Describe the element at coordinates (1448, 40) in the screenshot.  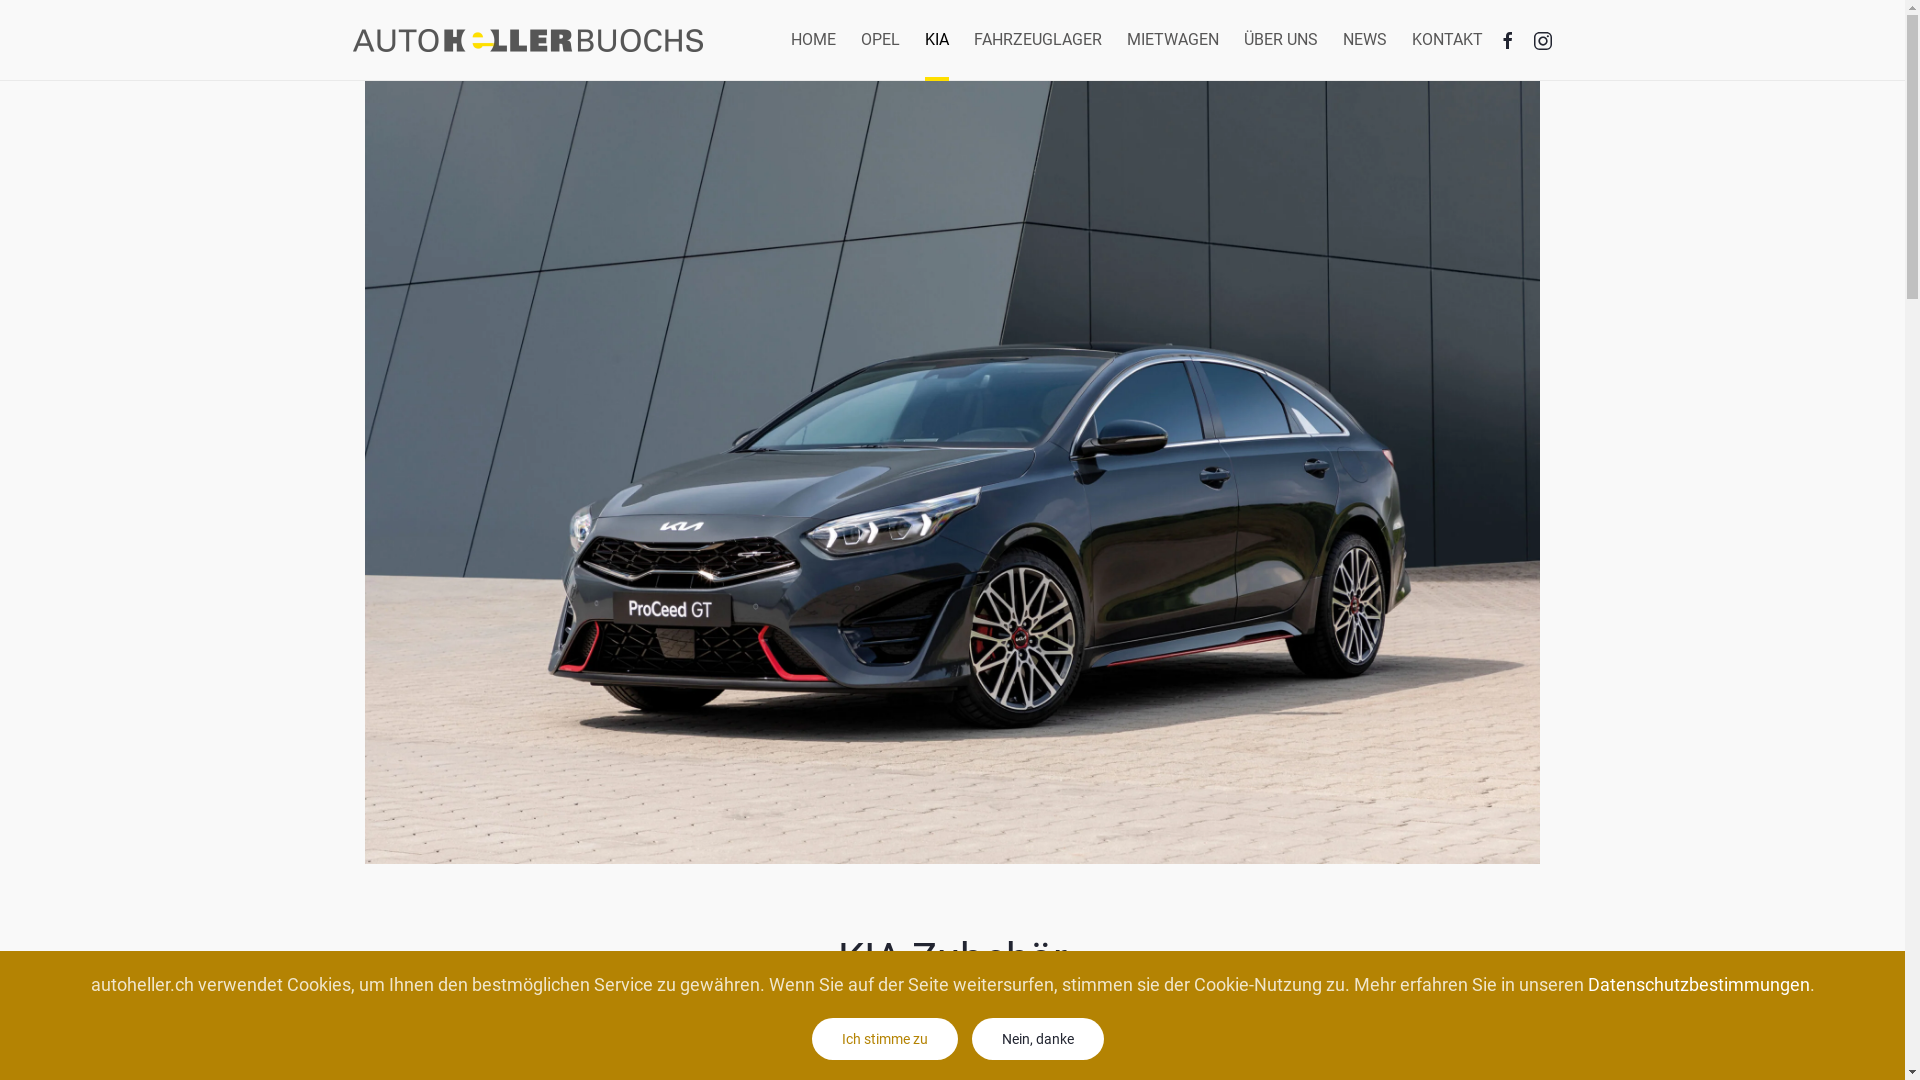
I see `KONTAKT` at that location.